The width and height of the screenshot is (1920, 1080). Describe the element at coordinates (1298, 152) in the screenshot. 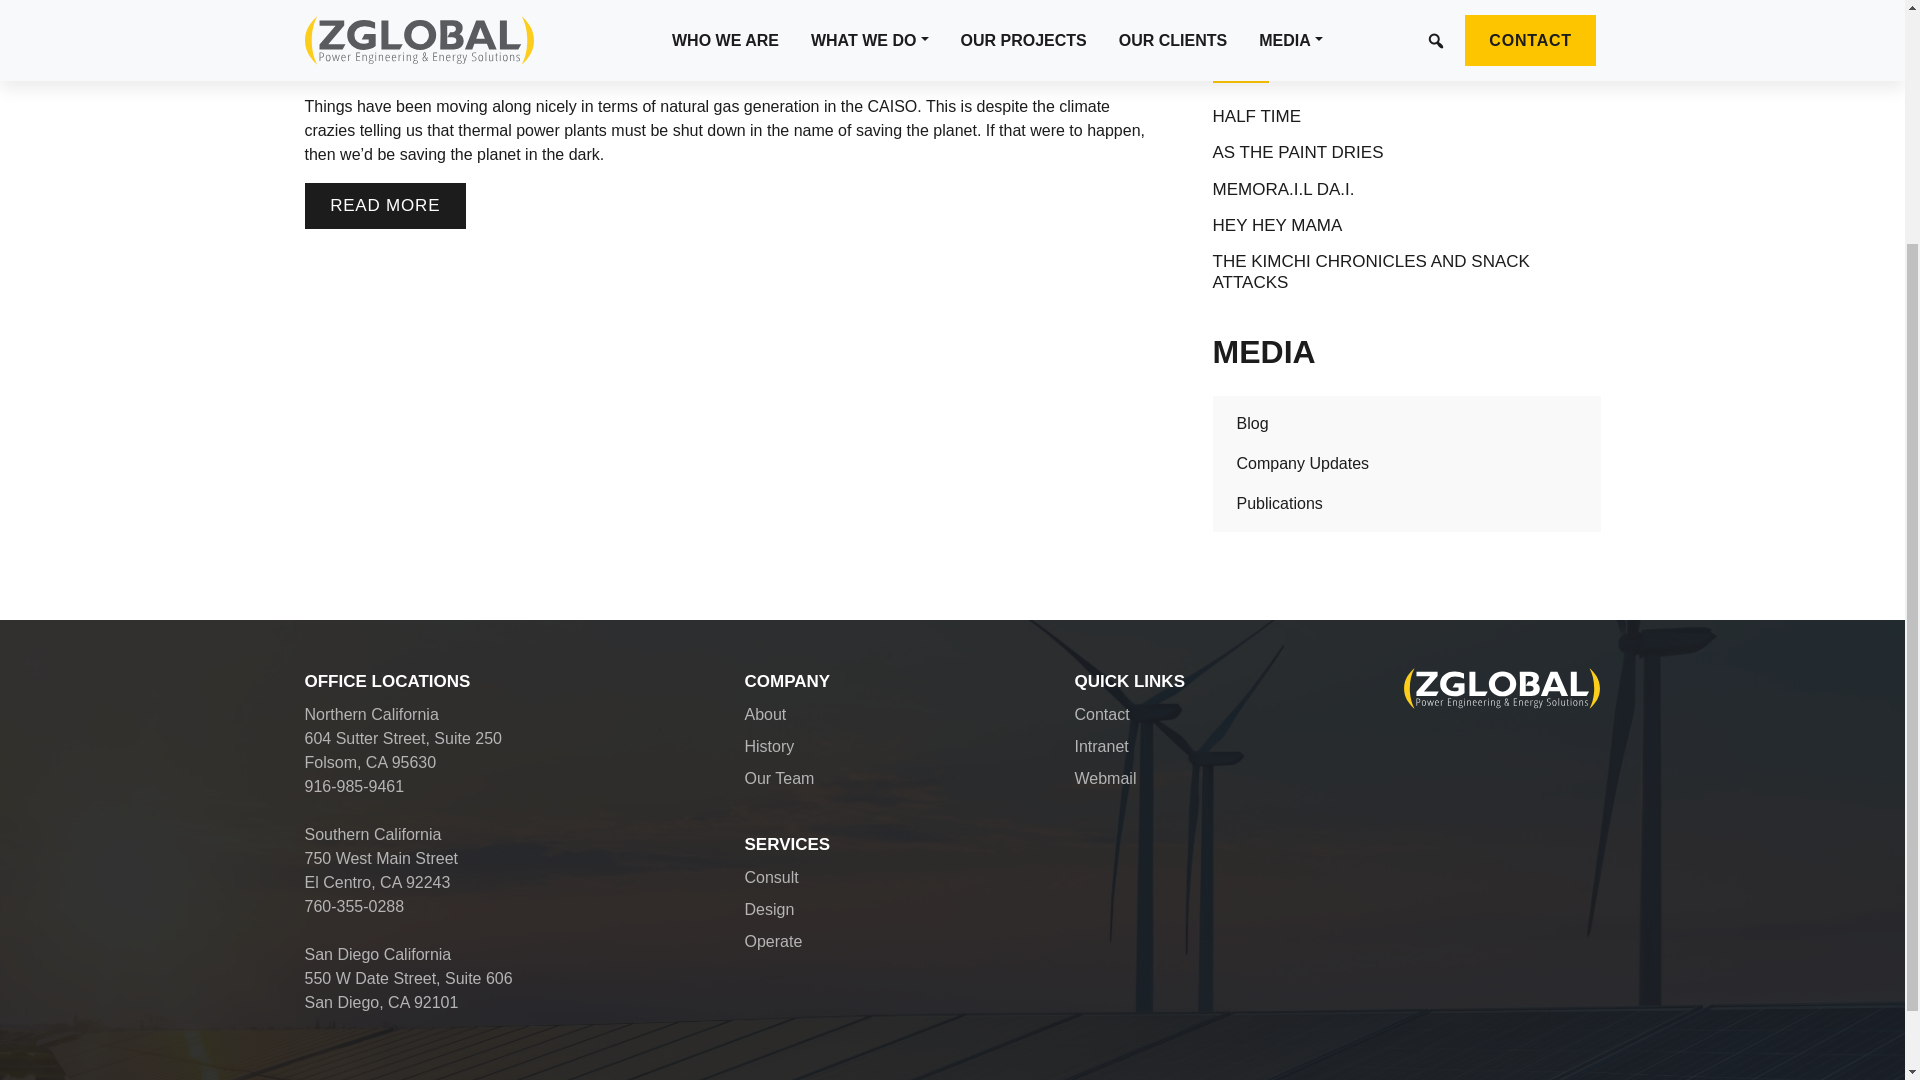

I see `AS THE PAINT DRIES` at that location.